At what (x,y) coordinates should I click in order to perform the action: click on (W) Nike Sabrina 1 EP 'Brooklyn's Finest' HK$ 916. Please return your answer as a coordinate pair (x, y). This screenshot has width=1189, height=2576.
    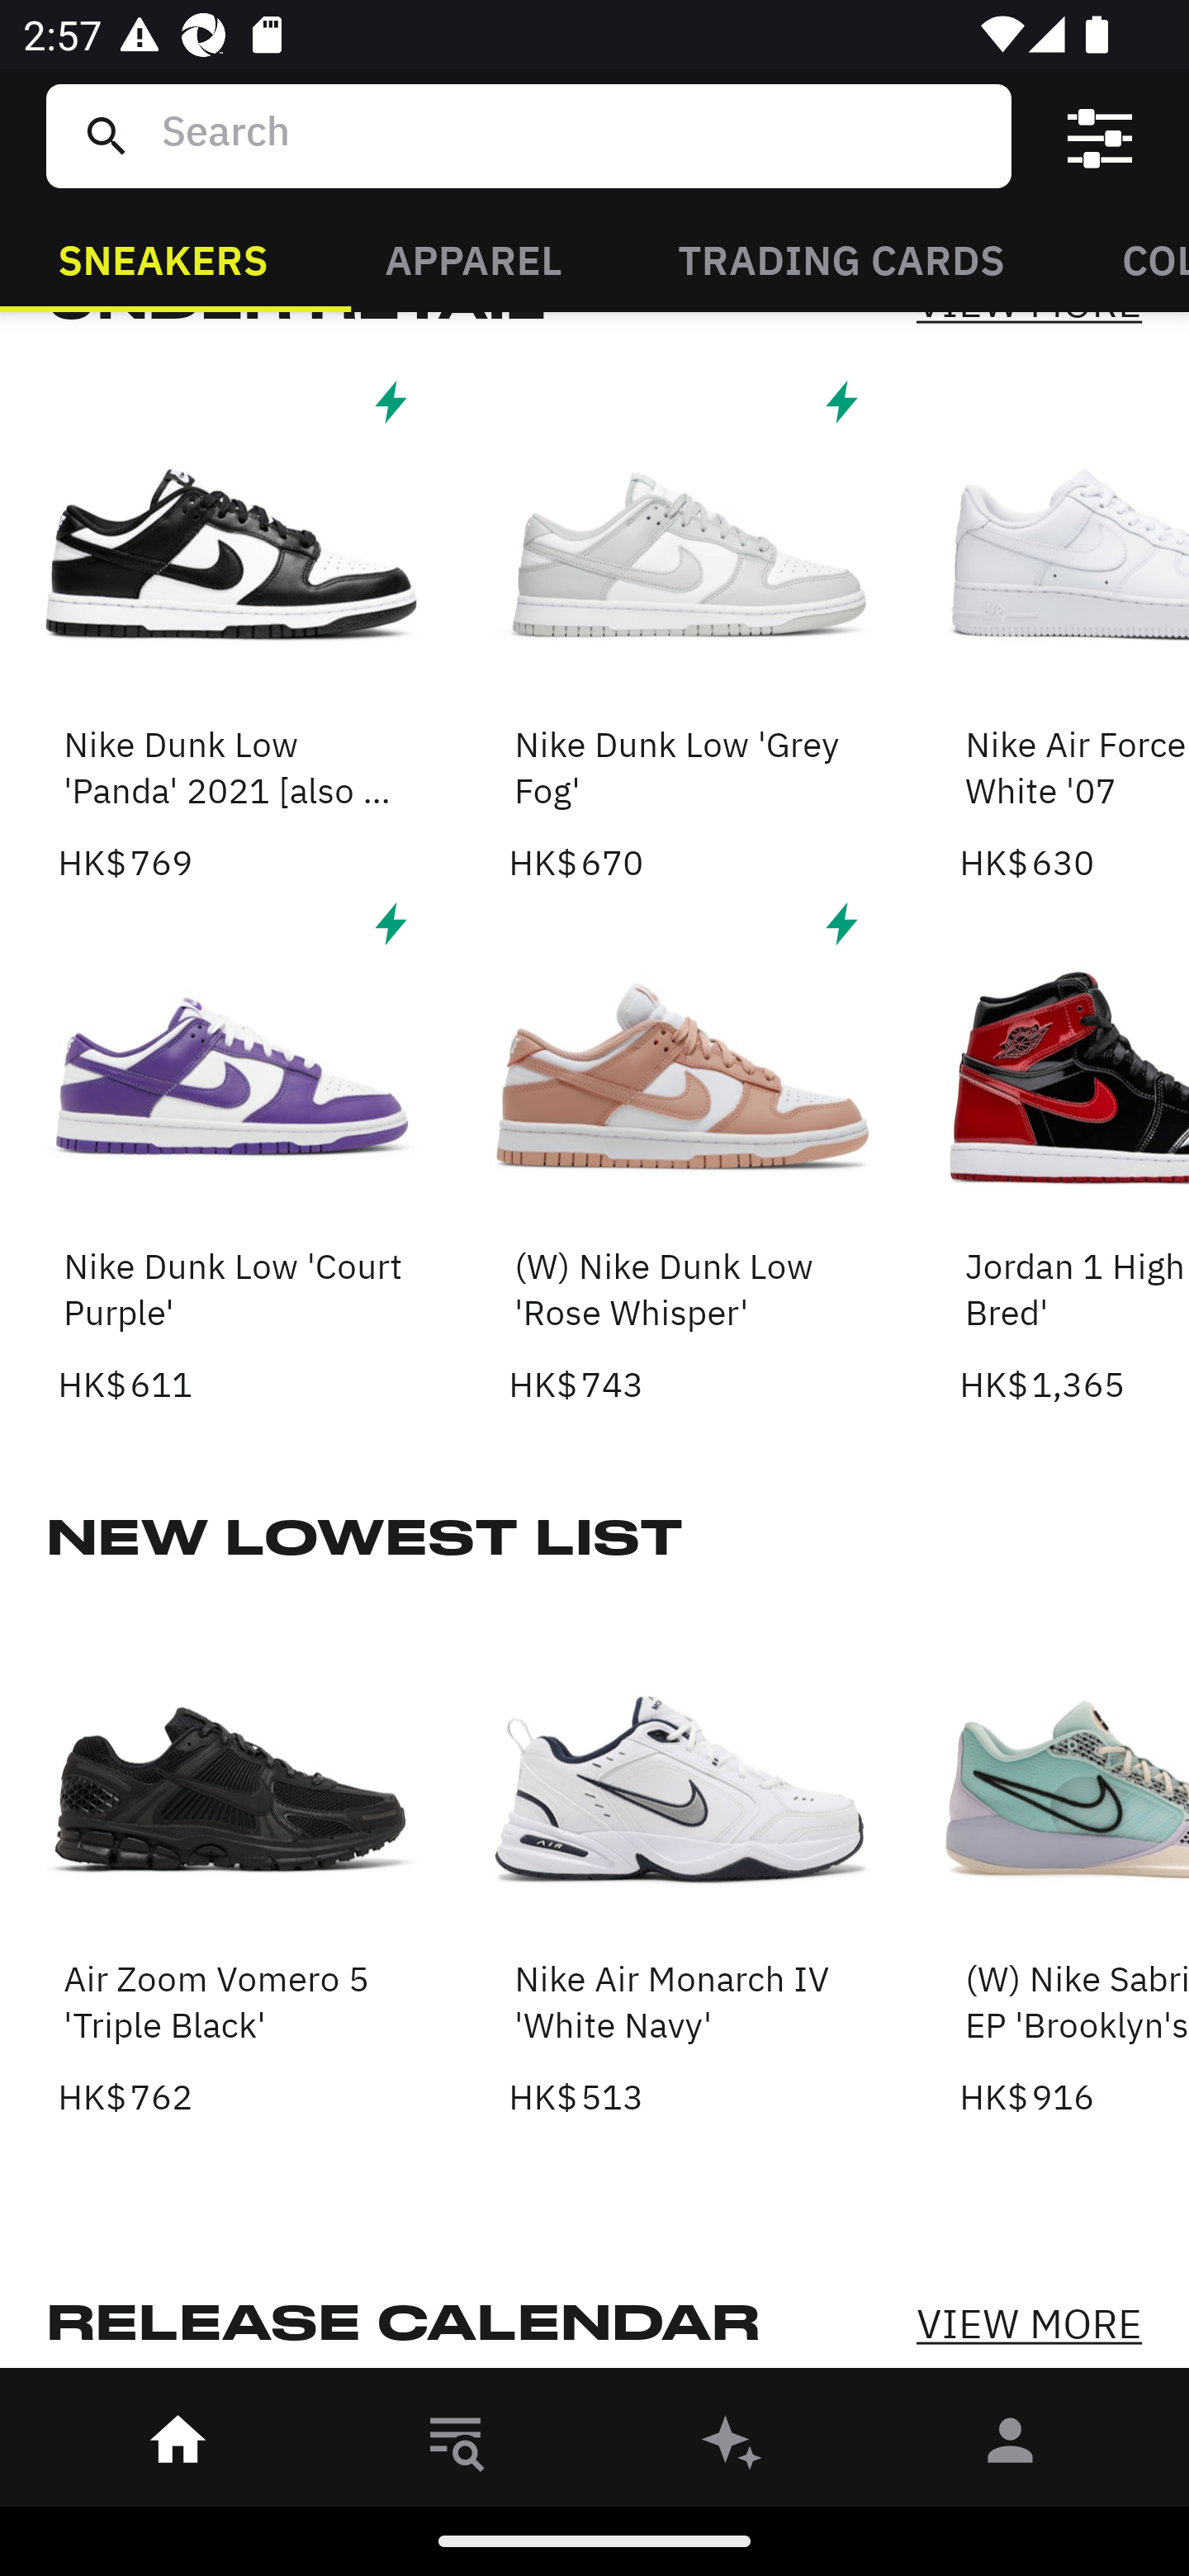
    Looking at the image, I should click on (1074, 1863).